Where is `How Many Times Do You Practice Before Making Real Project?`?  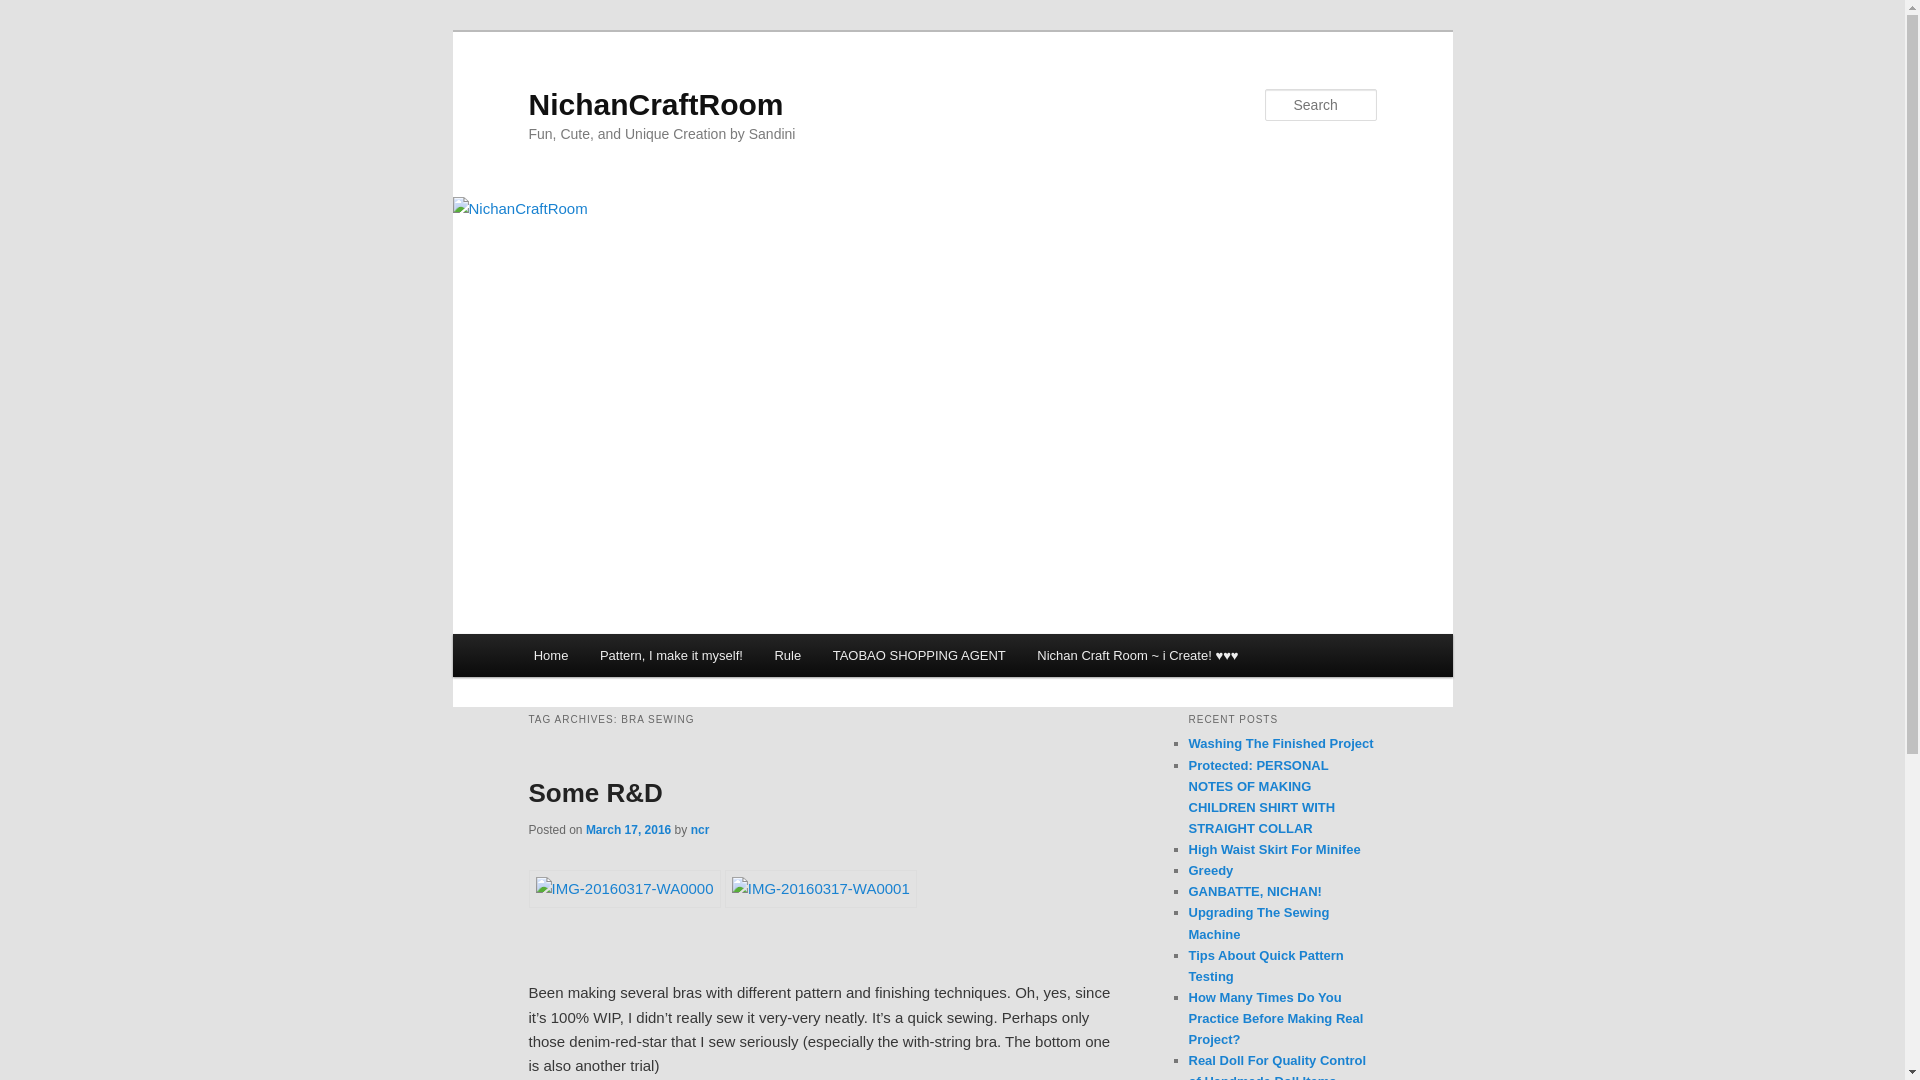
How Many Times Do You Practice Before Making Real Project? is located at coordinates (1276, 1018).